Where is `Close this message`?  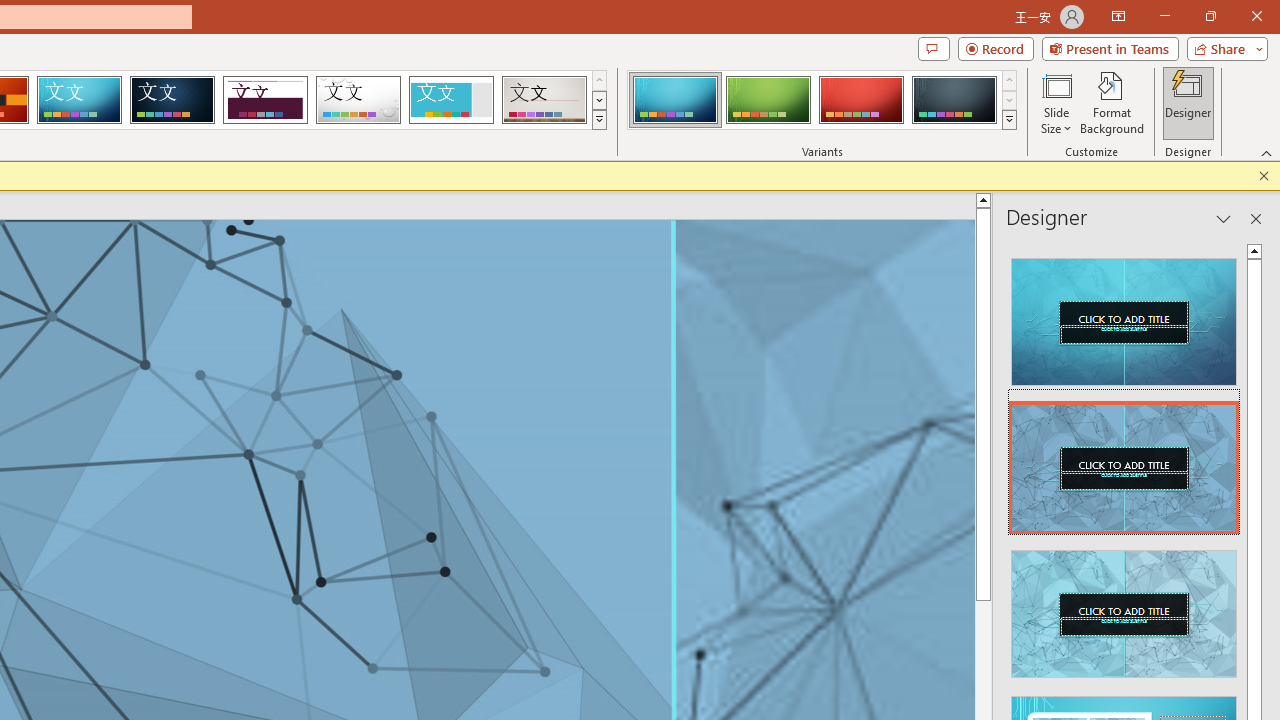 Close this message is located at coordinates (1264, 176).